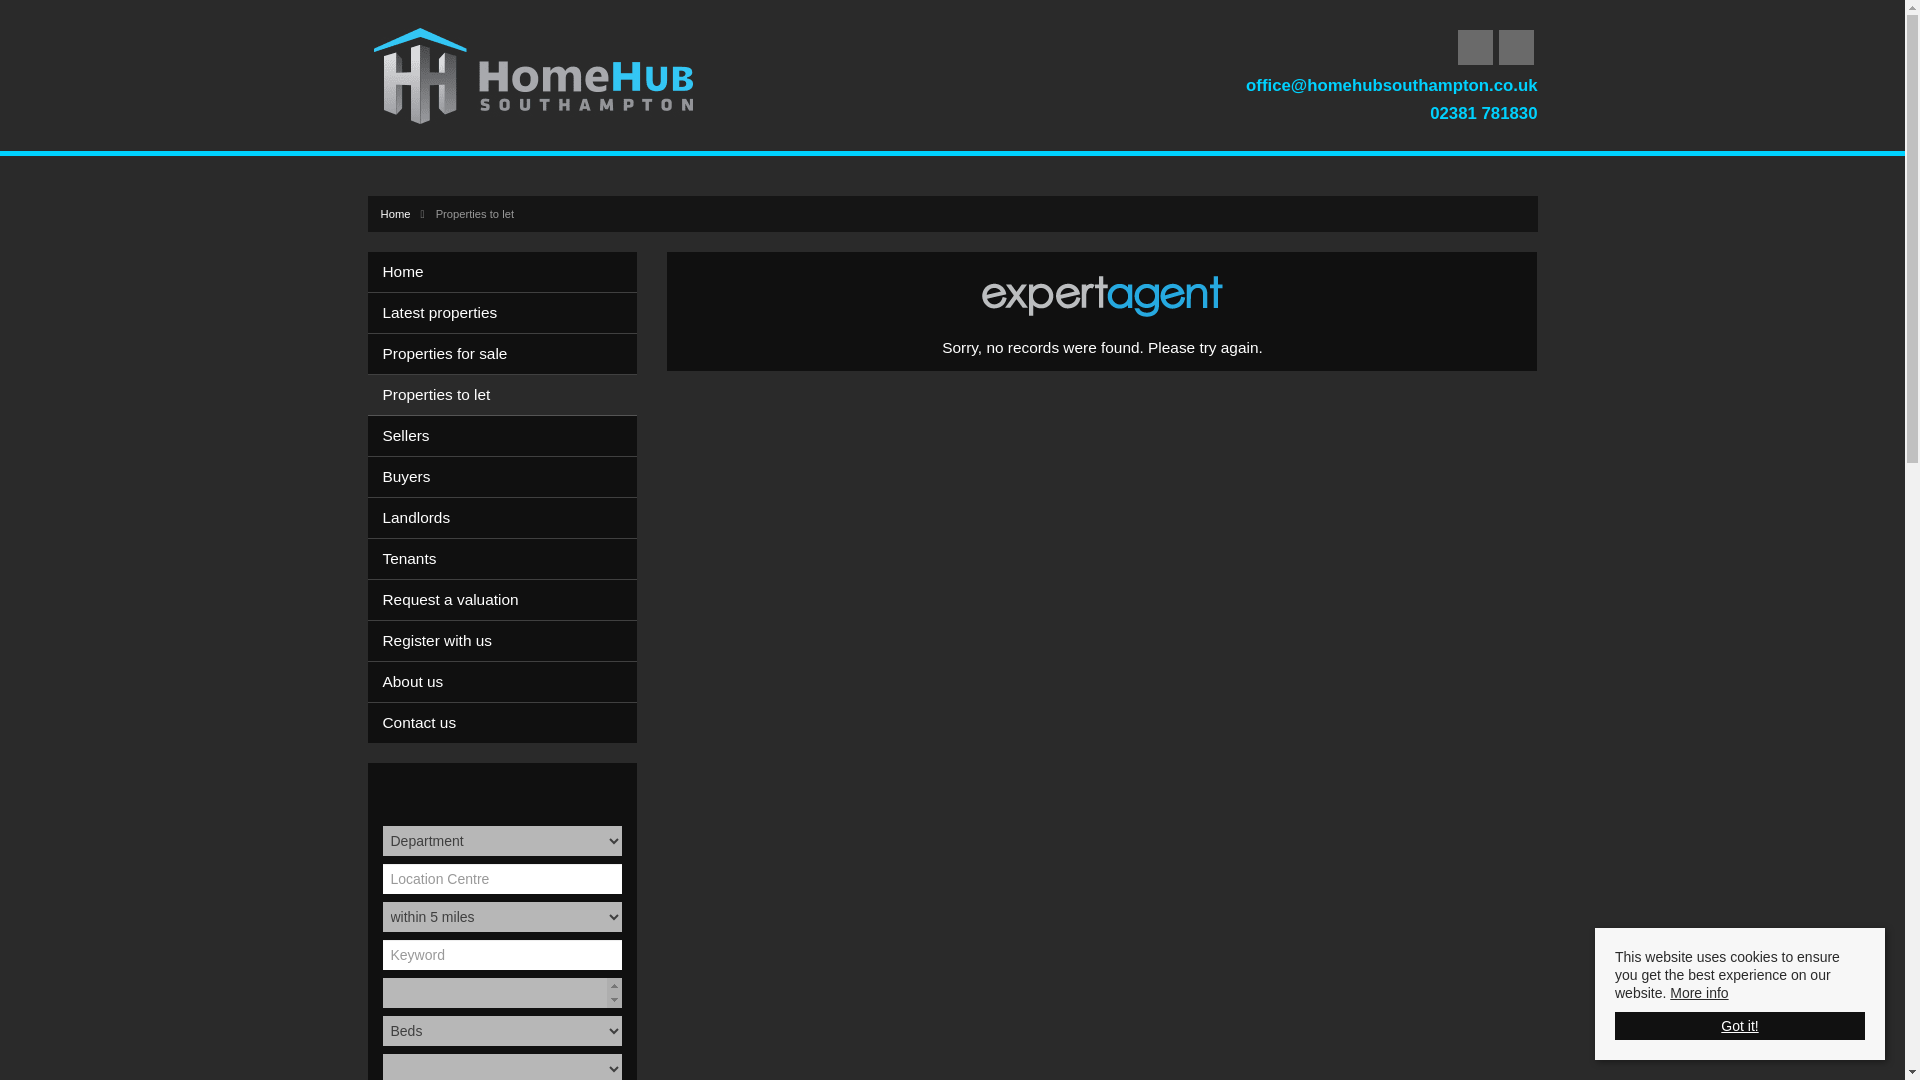  I want to click on Landlords, so click(510, 517).